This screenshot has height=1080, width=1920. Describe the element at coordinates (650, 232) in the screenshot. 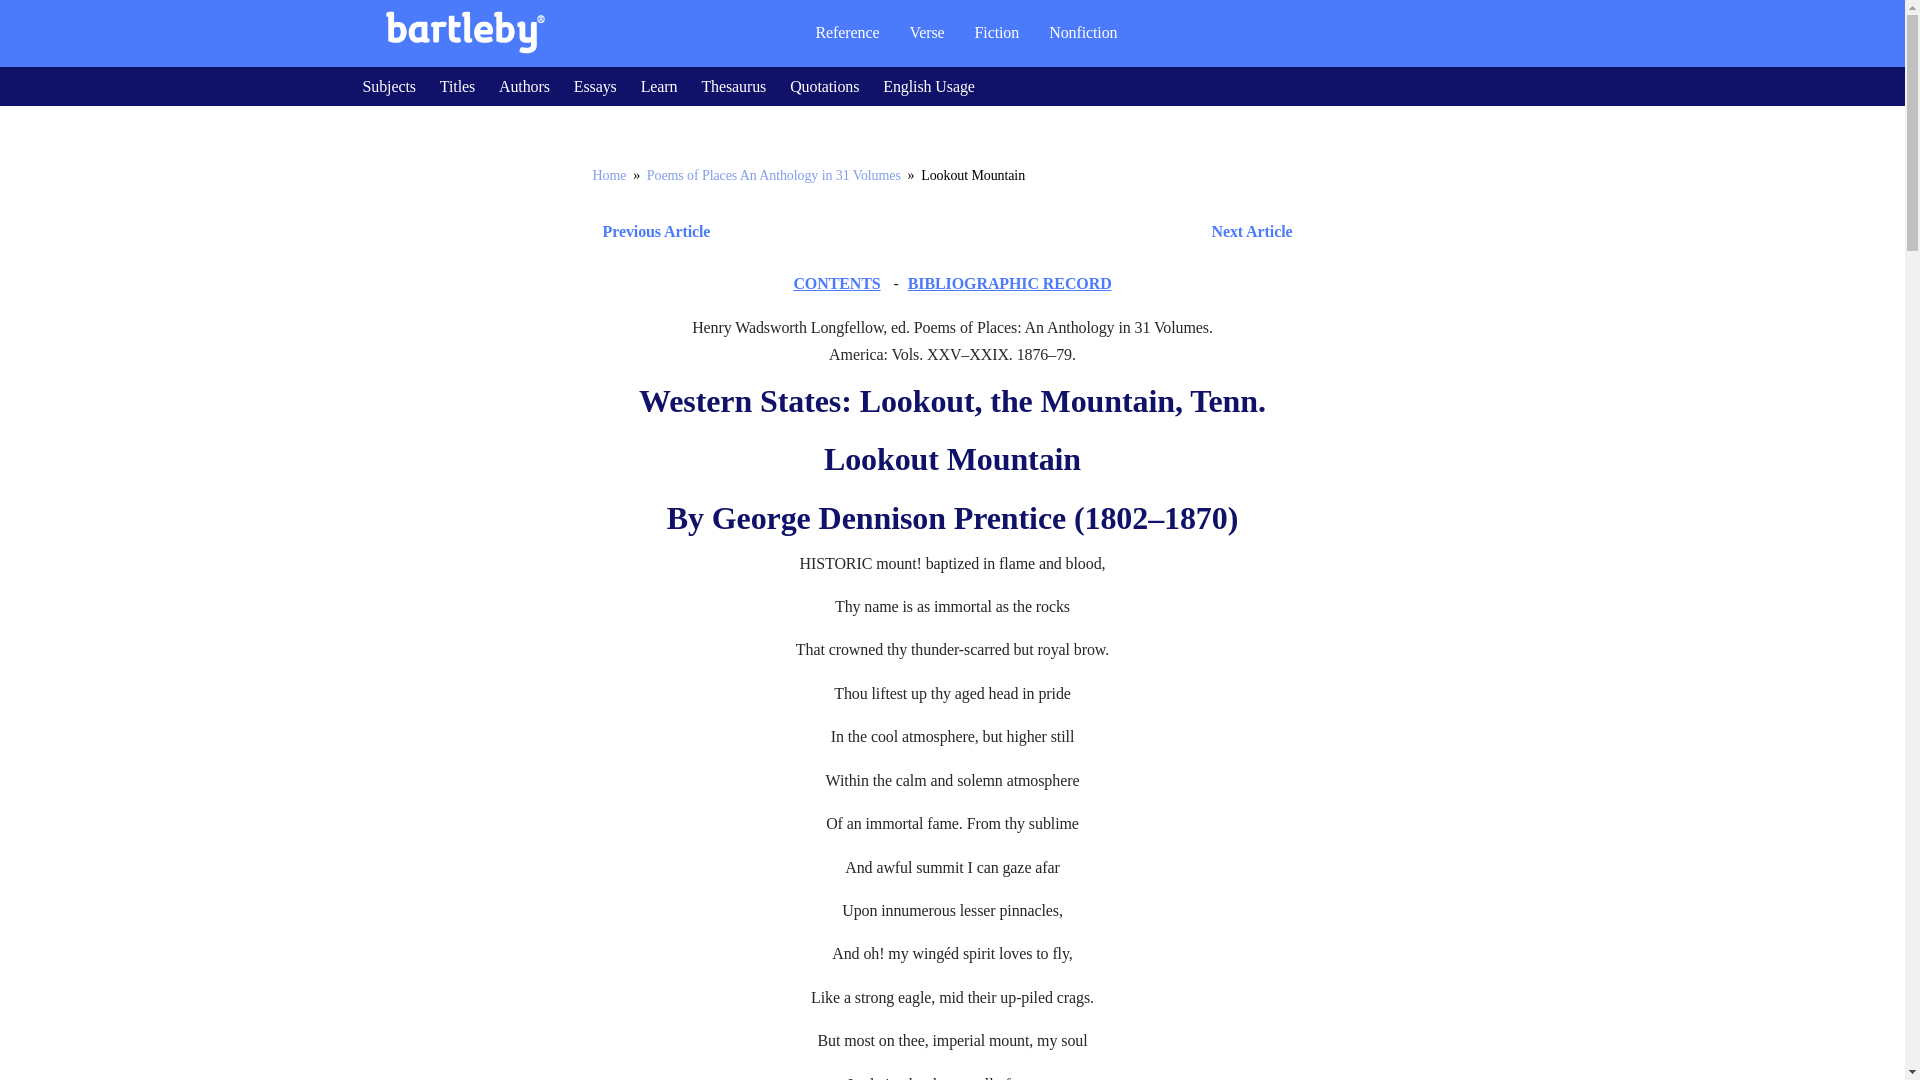

I see `Previous Article` at that location.